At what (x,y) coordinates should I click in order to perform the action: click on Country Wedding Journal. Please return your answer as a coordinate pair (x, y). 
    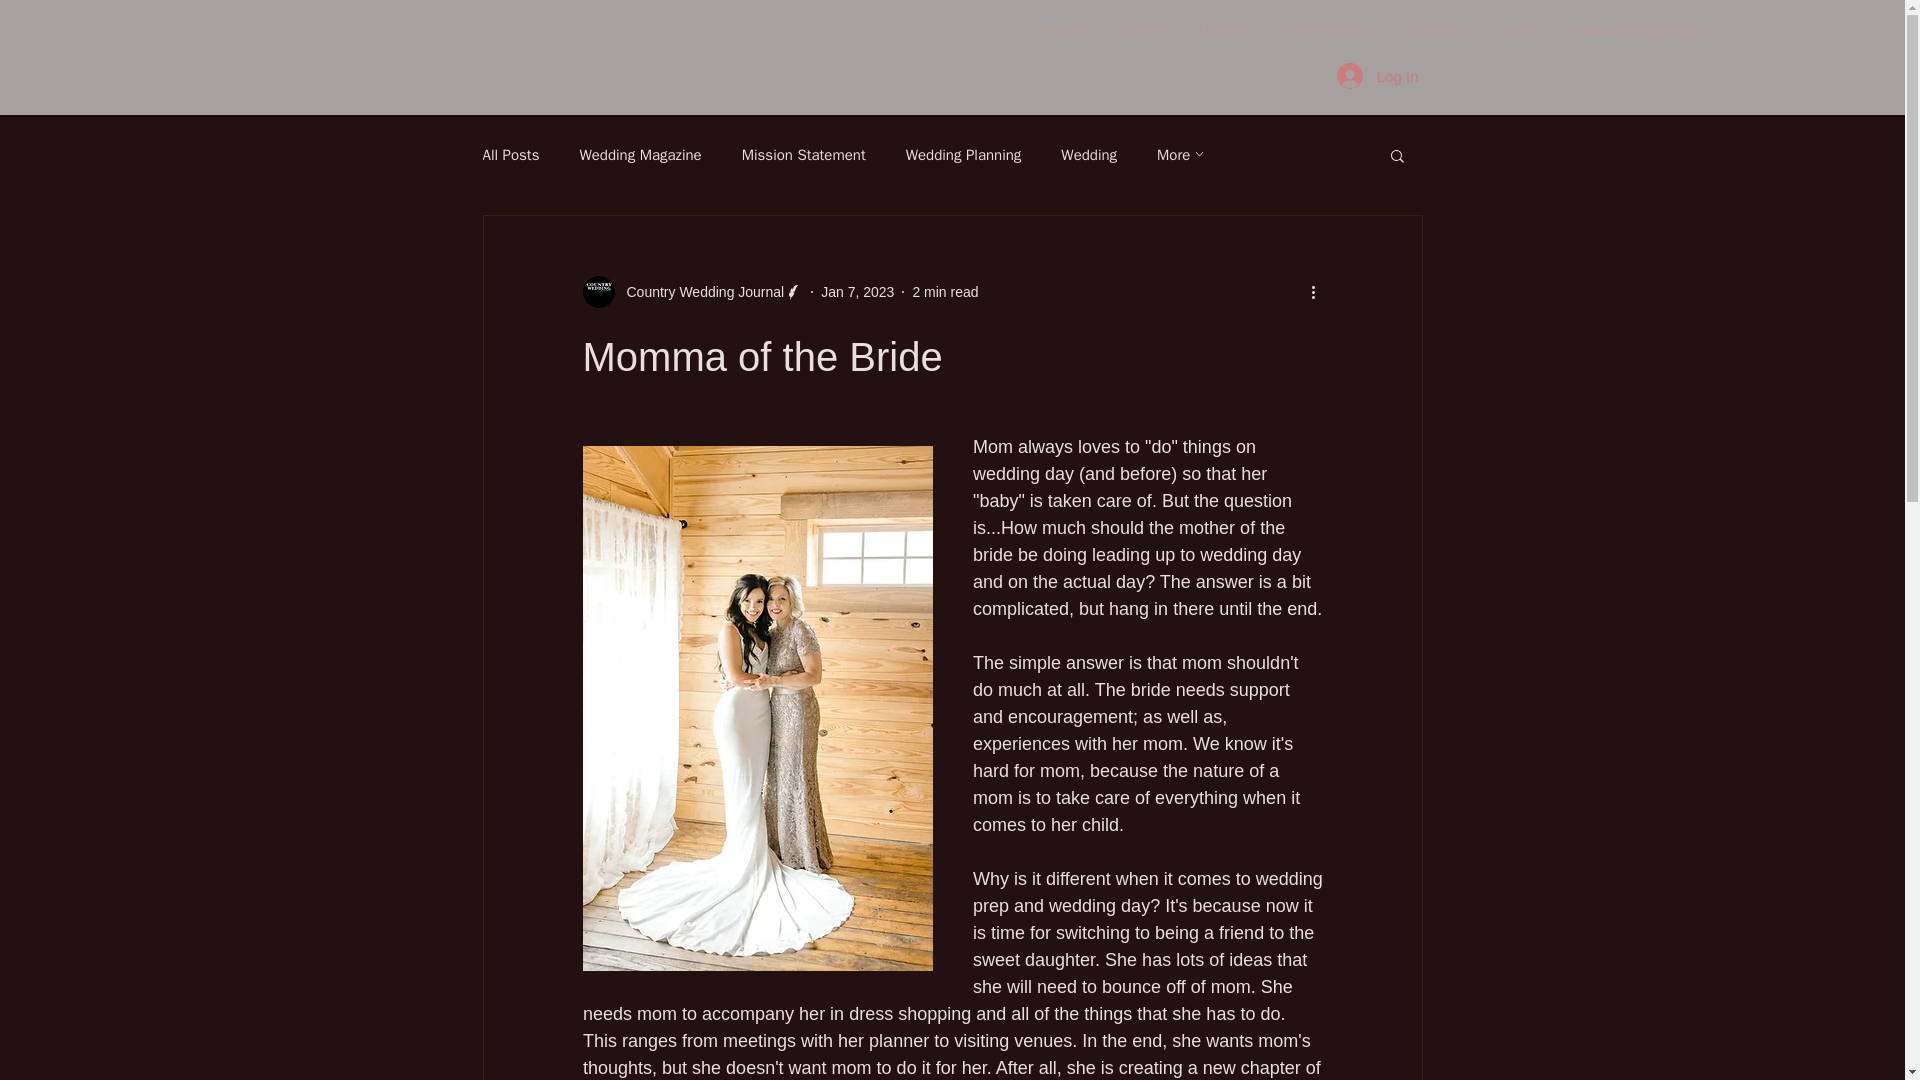
    Looking at the image, I should click on (692, 292).